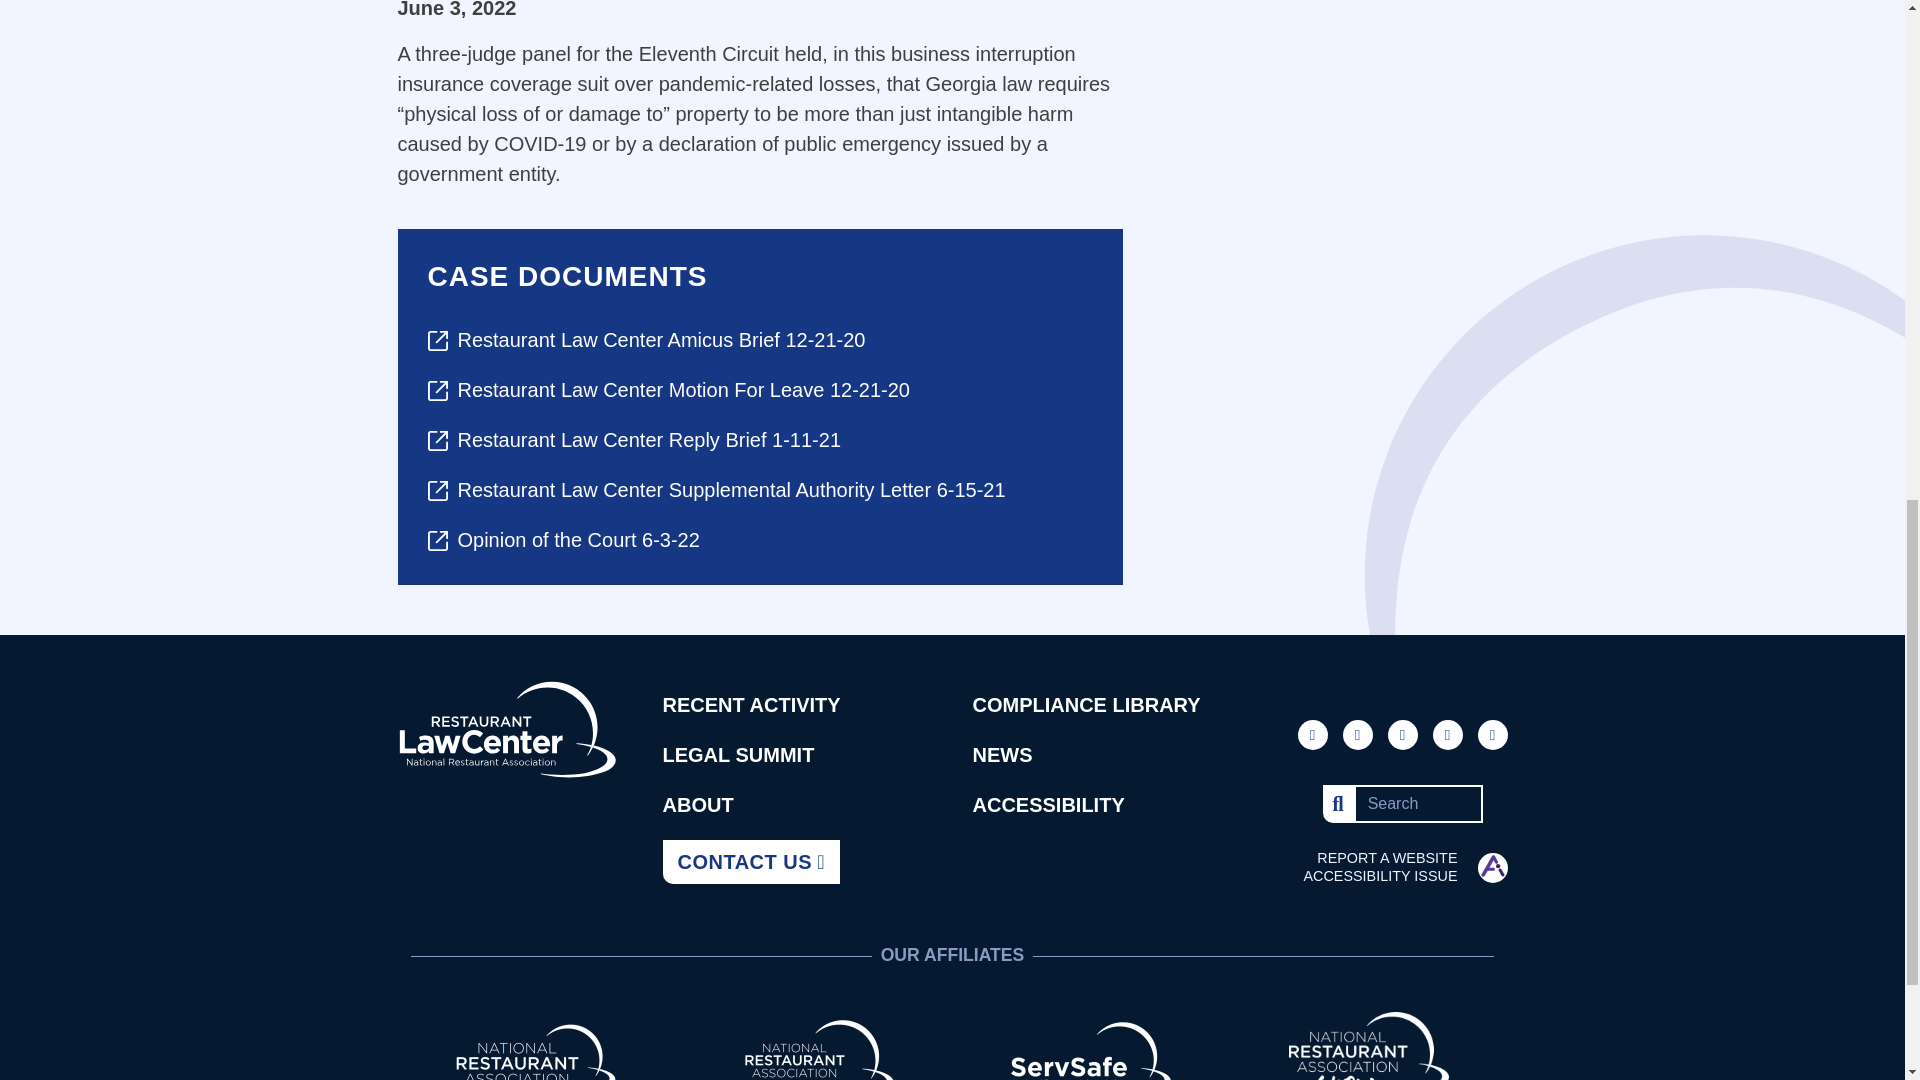 This screenshot has width=1920, height=1080. Describe the element at coordinates (814, 1056) in the screenshot. I see `National Restaurant Association Educational Foundation` at that location.